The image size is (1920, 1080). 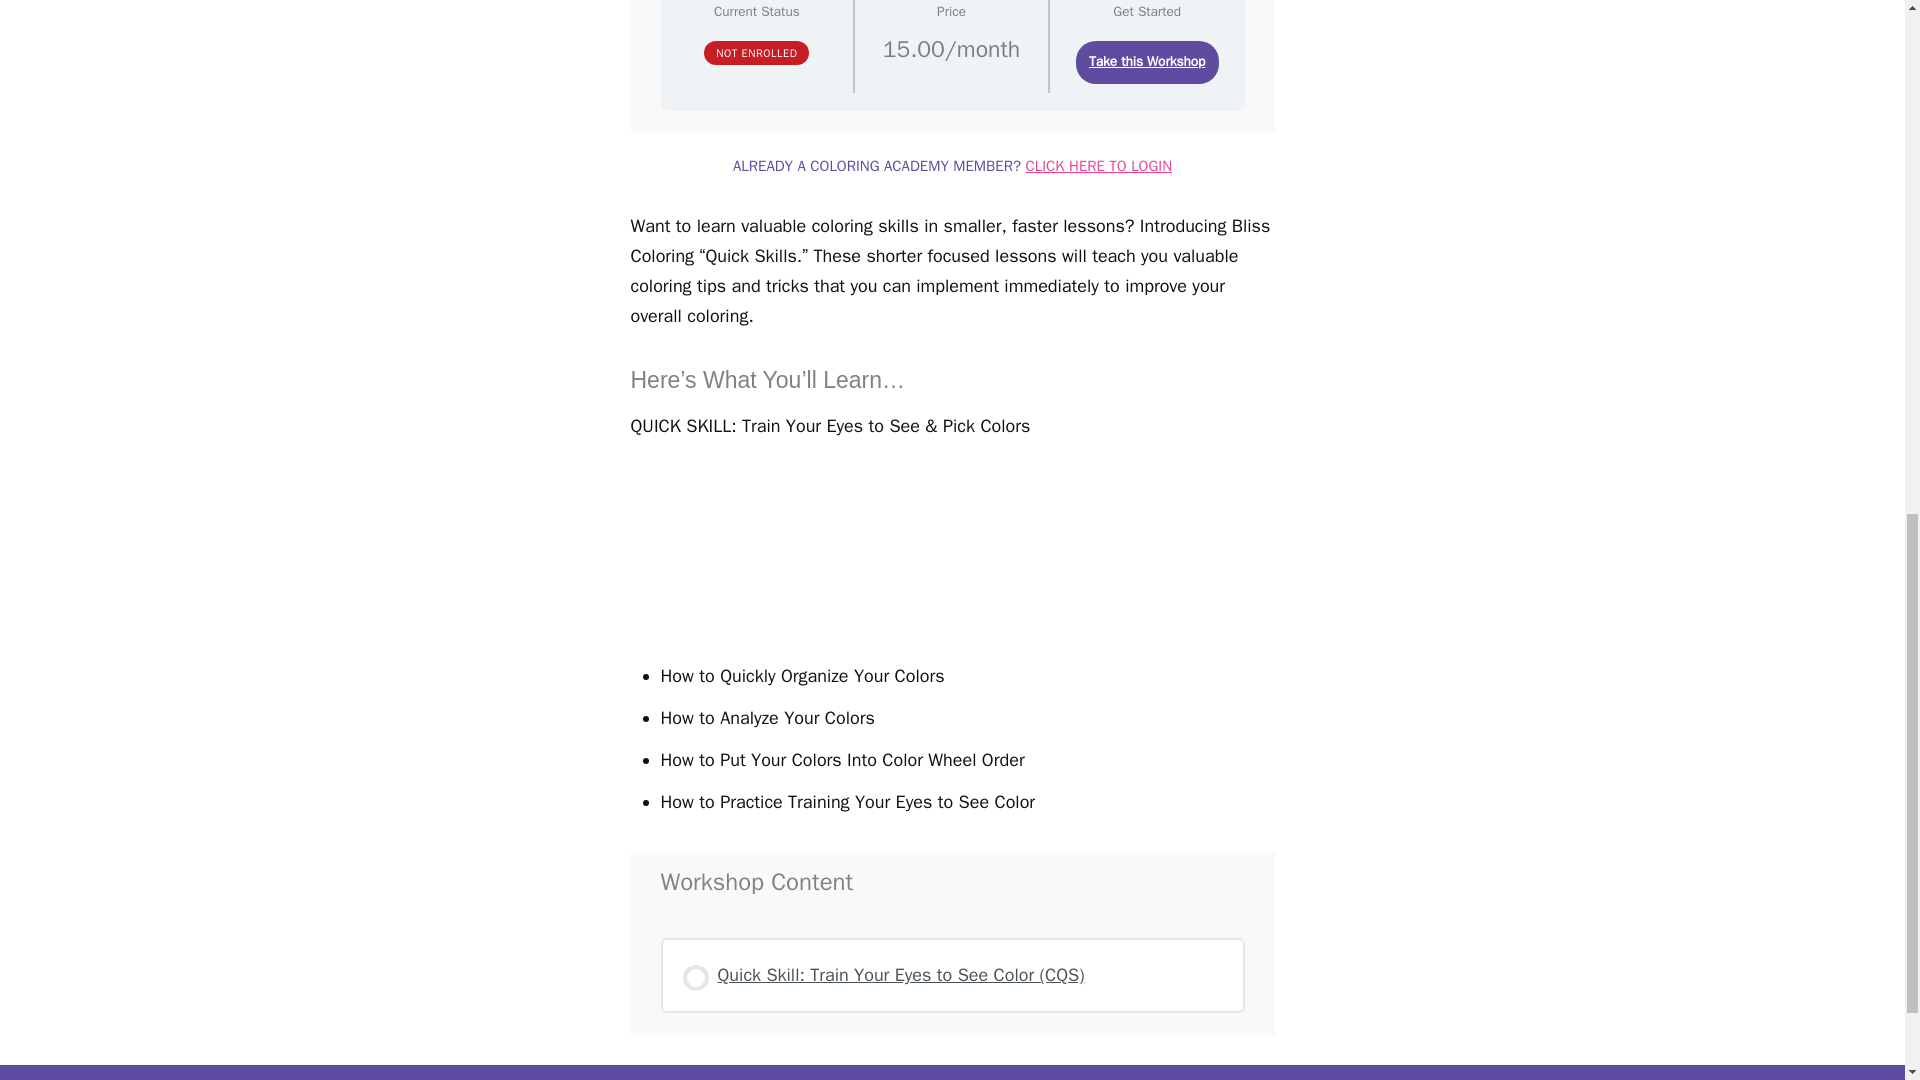 What do you see at coordinates (1117, 1074) in the screenshot?
I see `Terms of Service` at bounding box center [1117, 1074].